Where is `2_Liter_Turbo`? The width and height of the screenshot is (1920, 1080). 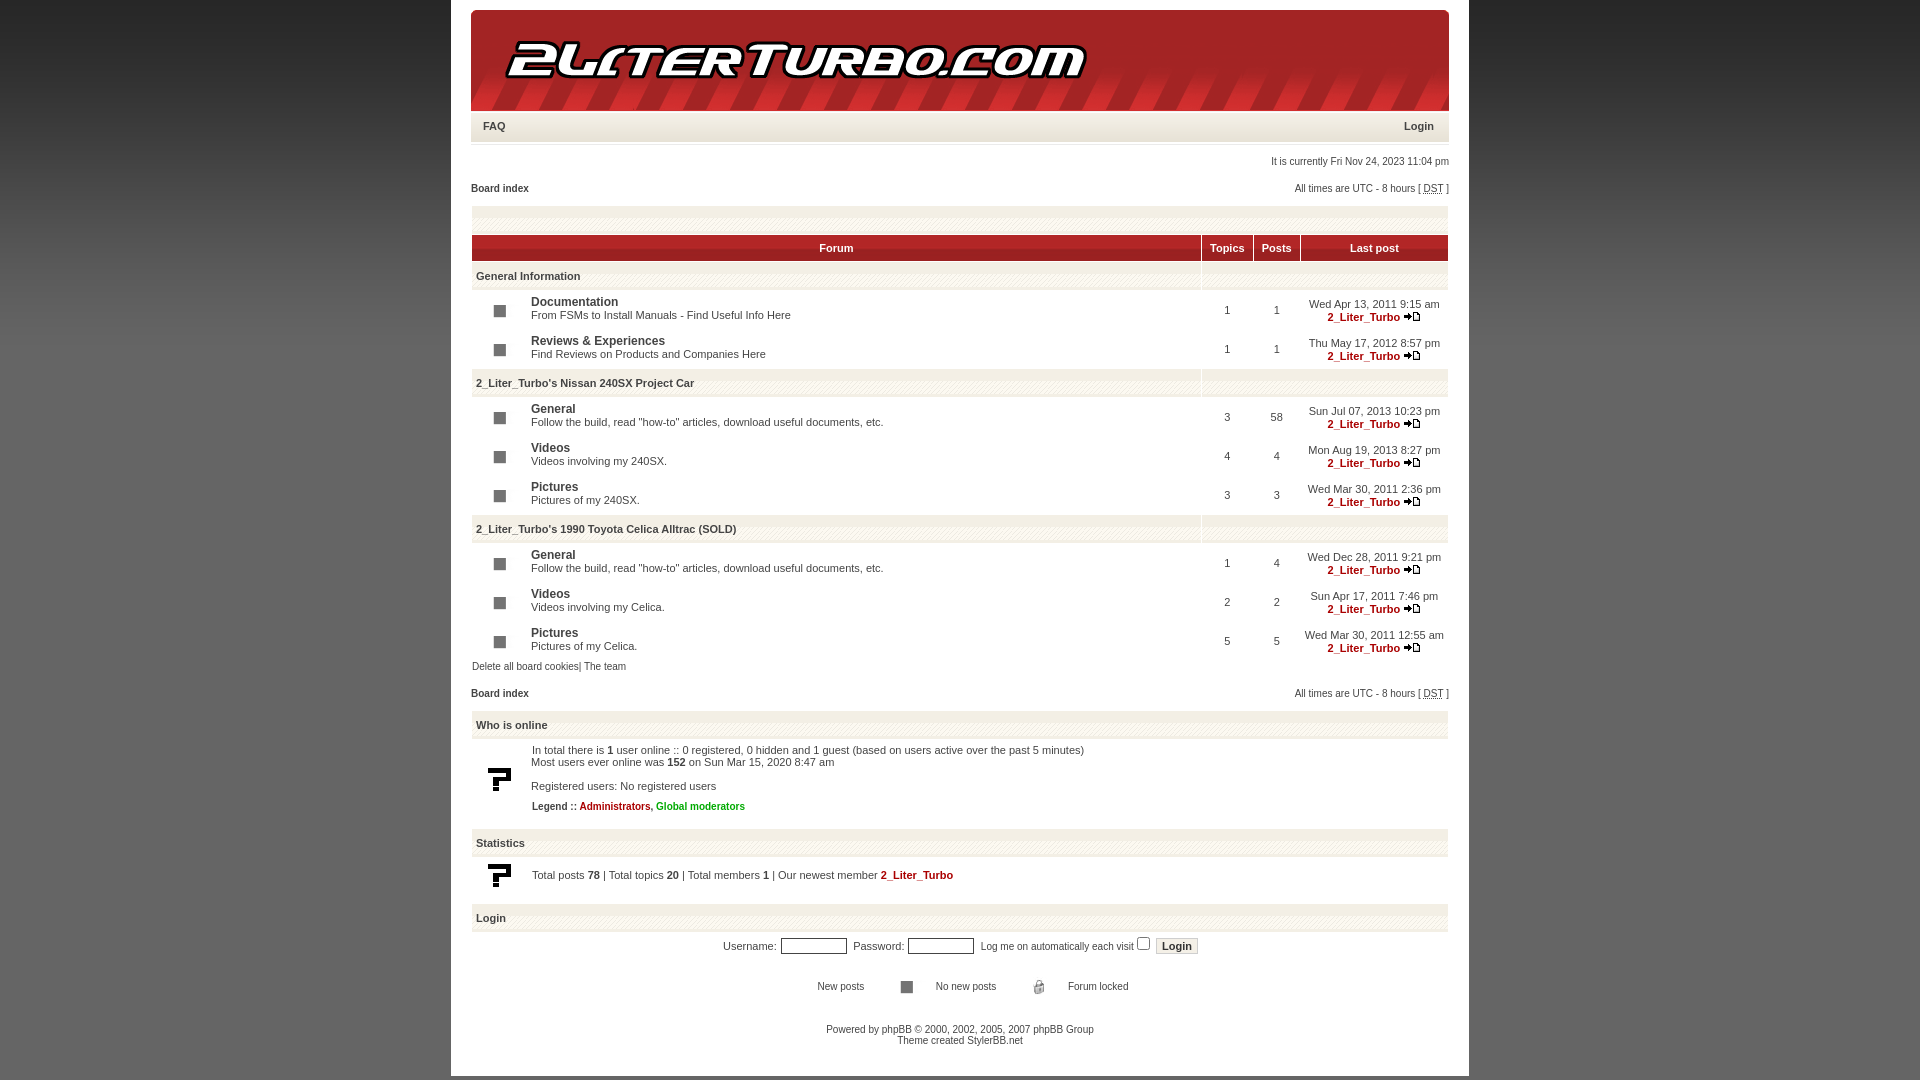
2_Liter_Turbo is located at coordinates (1364, 424).